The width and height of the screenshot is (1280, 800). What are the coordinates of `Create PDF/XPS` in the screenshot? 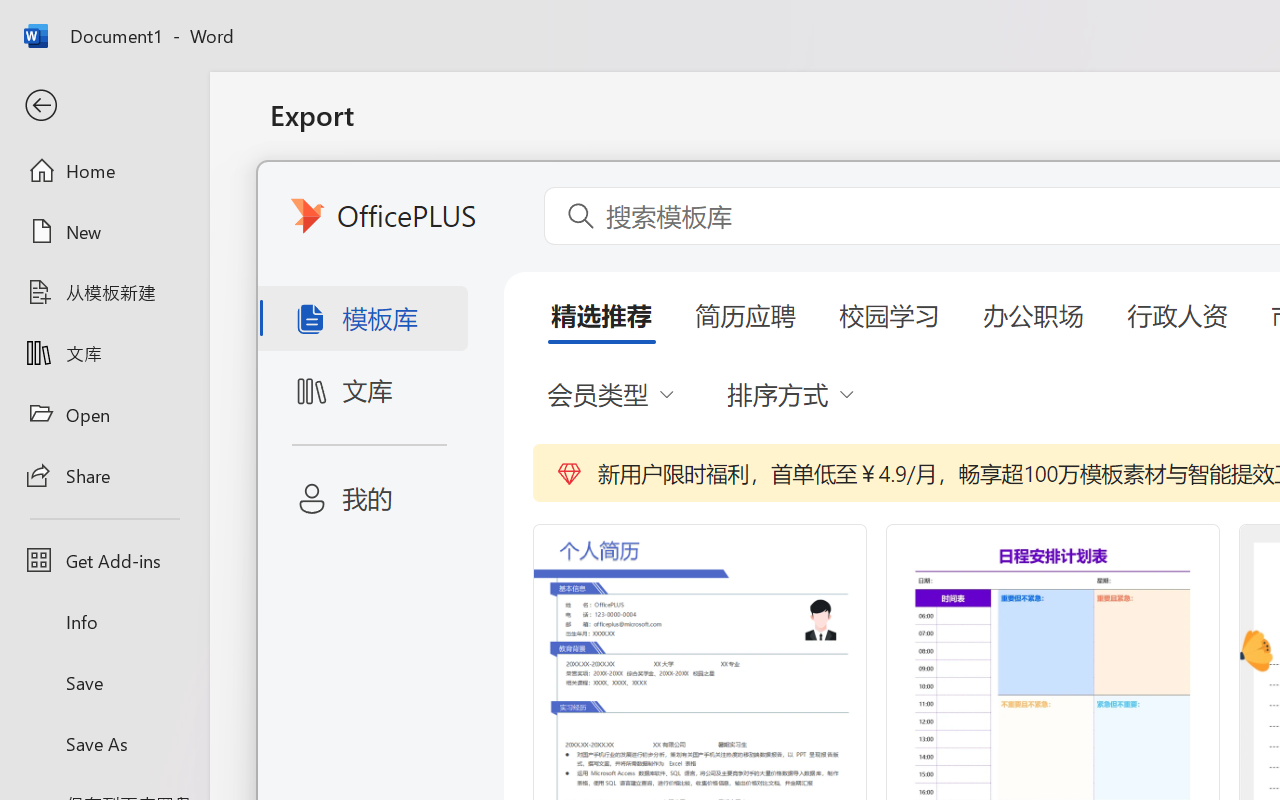 It's located at (858, 400).